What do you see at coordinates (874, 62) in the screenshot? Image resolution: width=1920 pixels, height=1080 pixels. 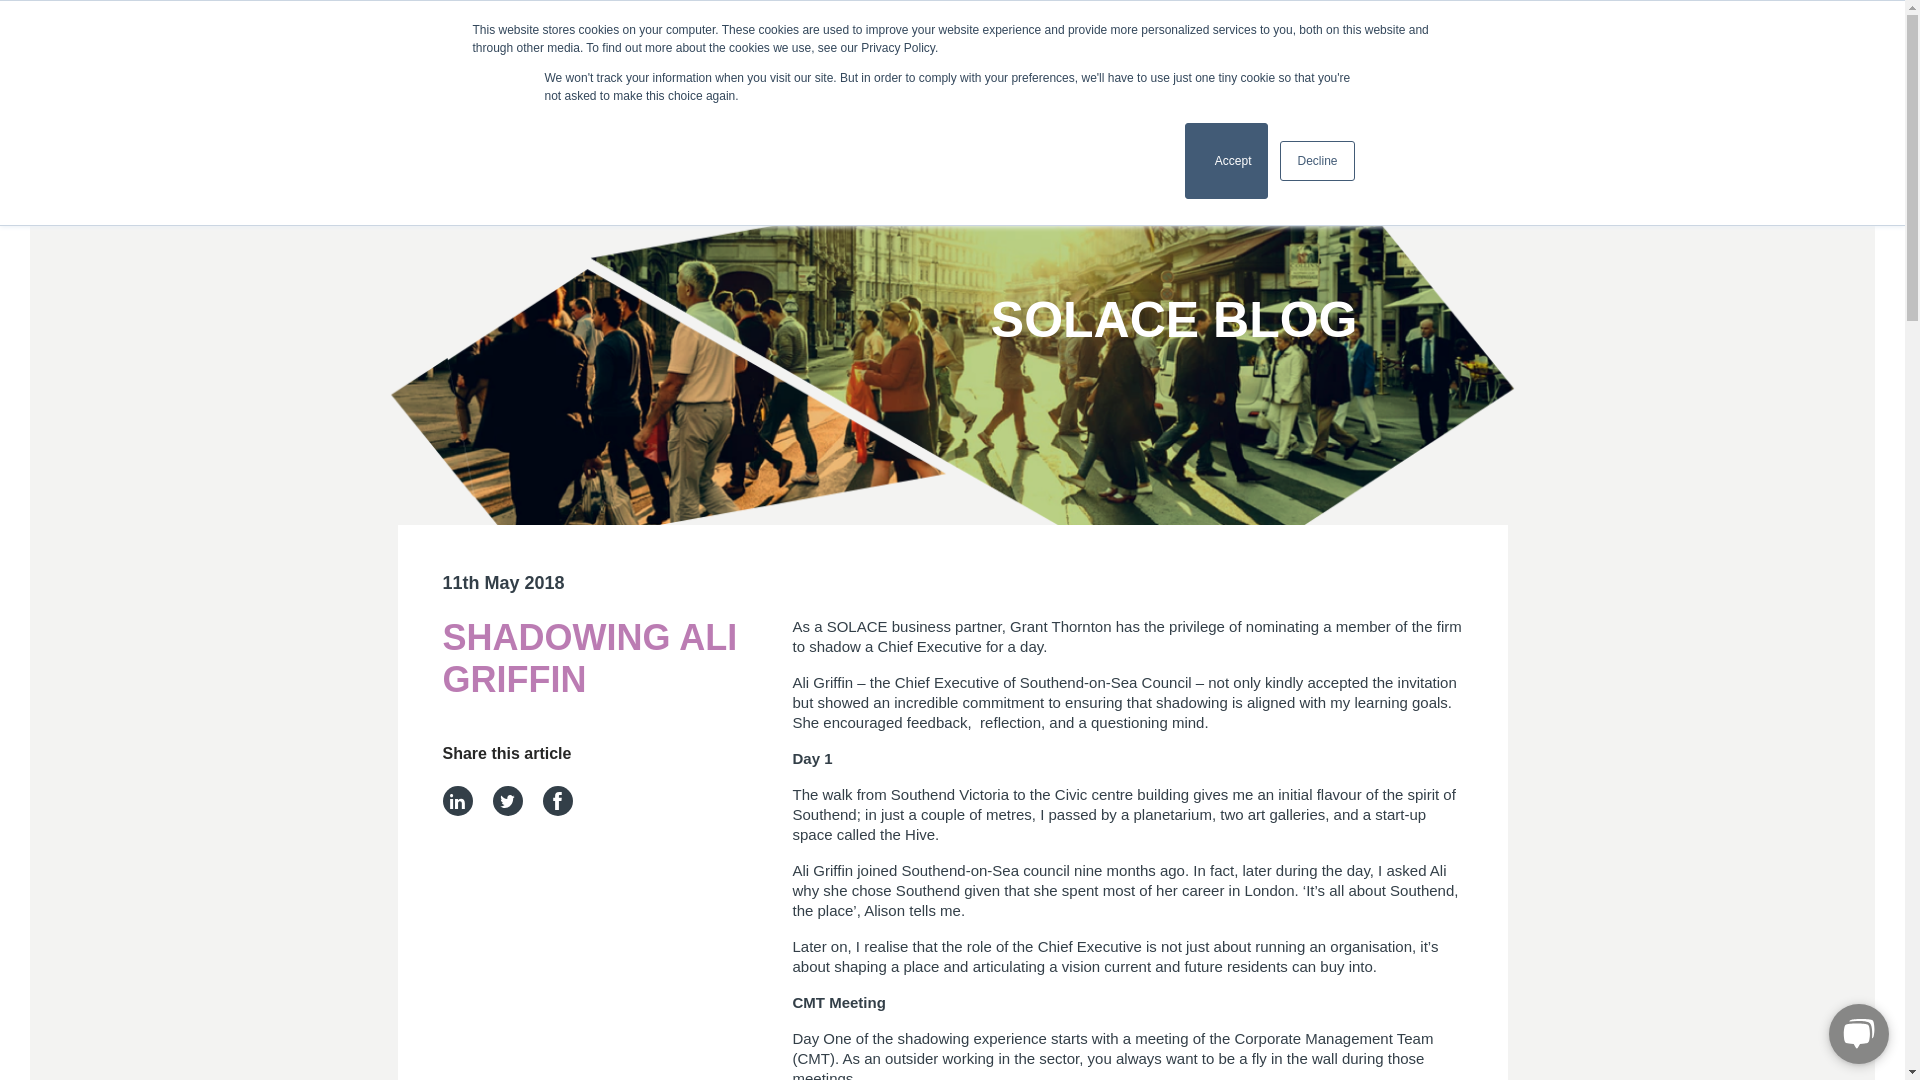 I see `About` at bounding box center [874, 62].